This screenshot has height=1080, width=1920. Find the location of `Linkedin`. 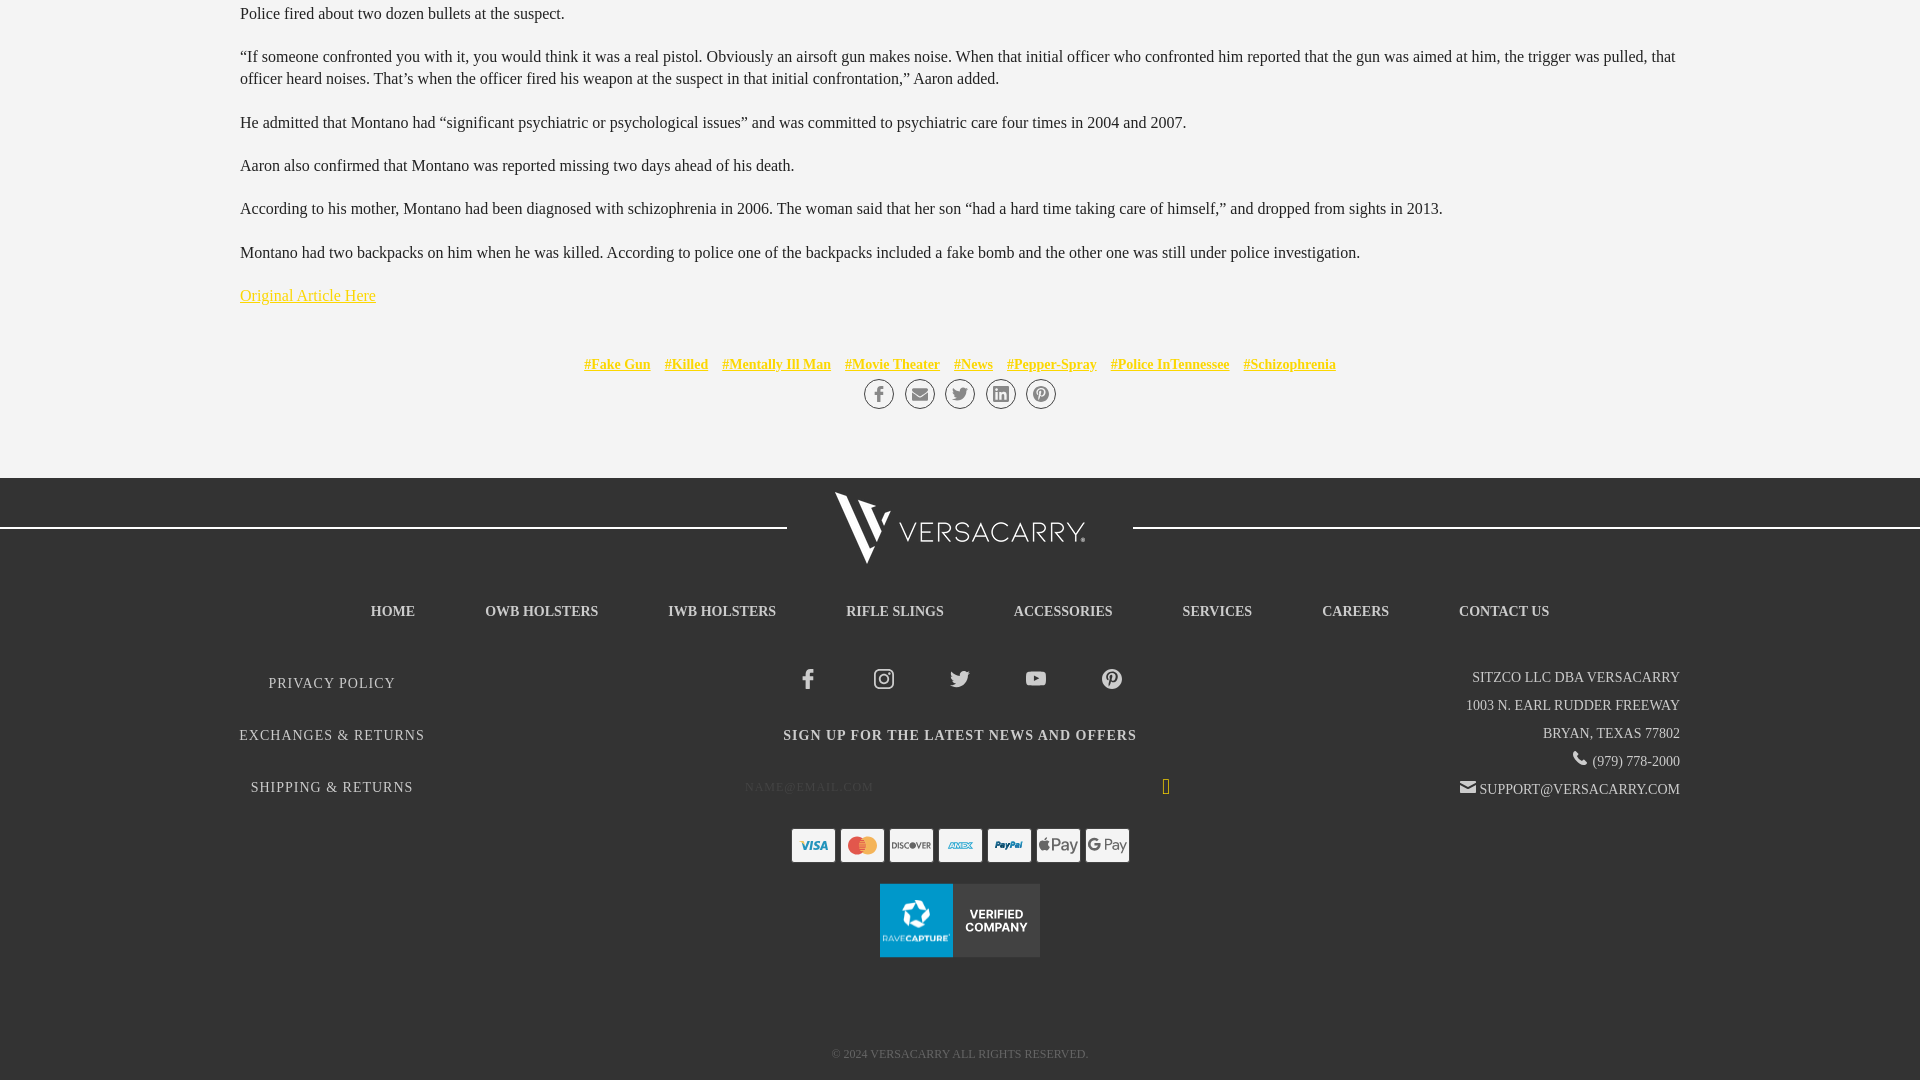

Linkedin is located at coordinates (1000, 394).